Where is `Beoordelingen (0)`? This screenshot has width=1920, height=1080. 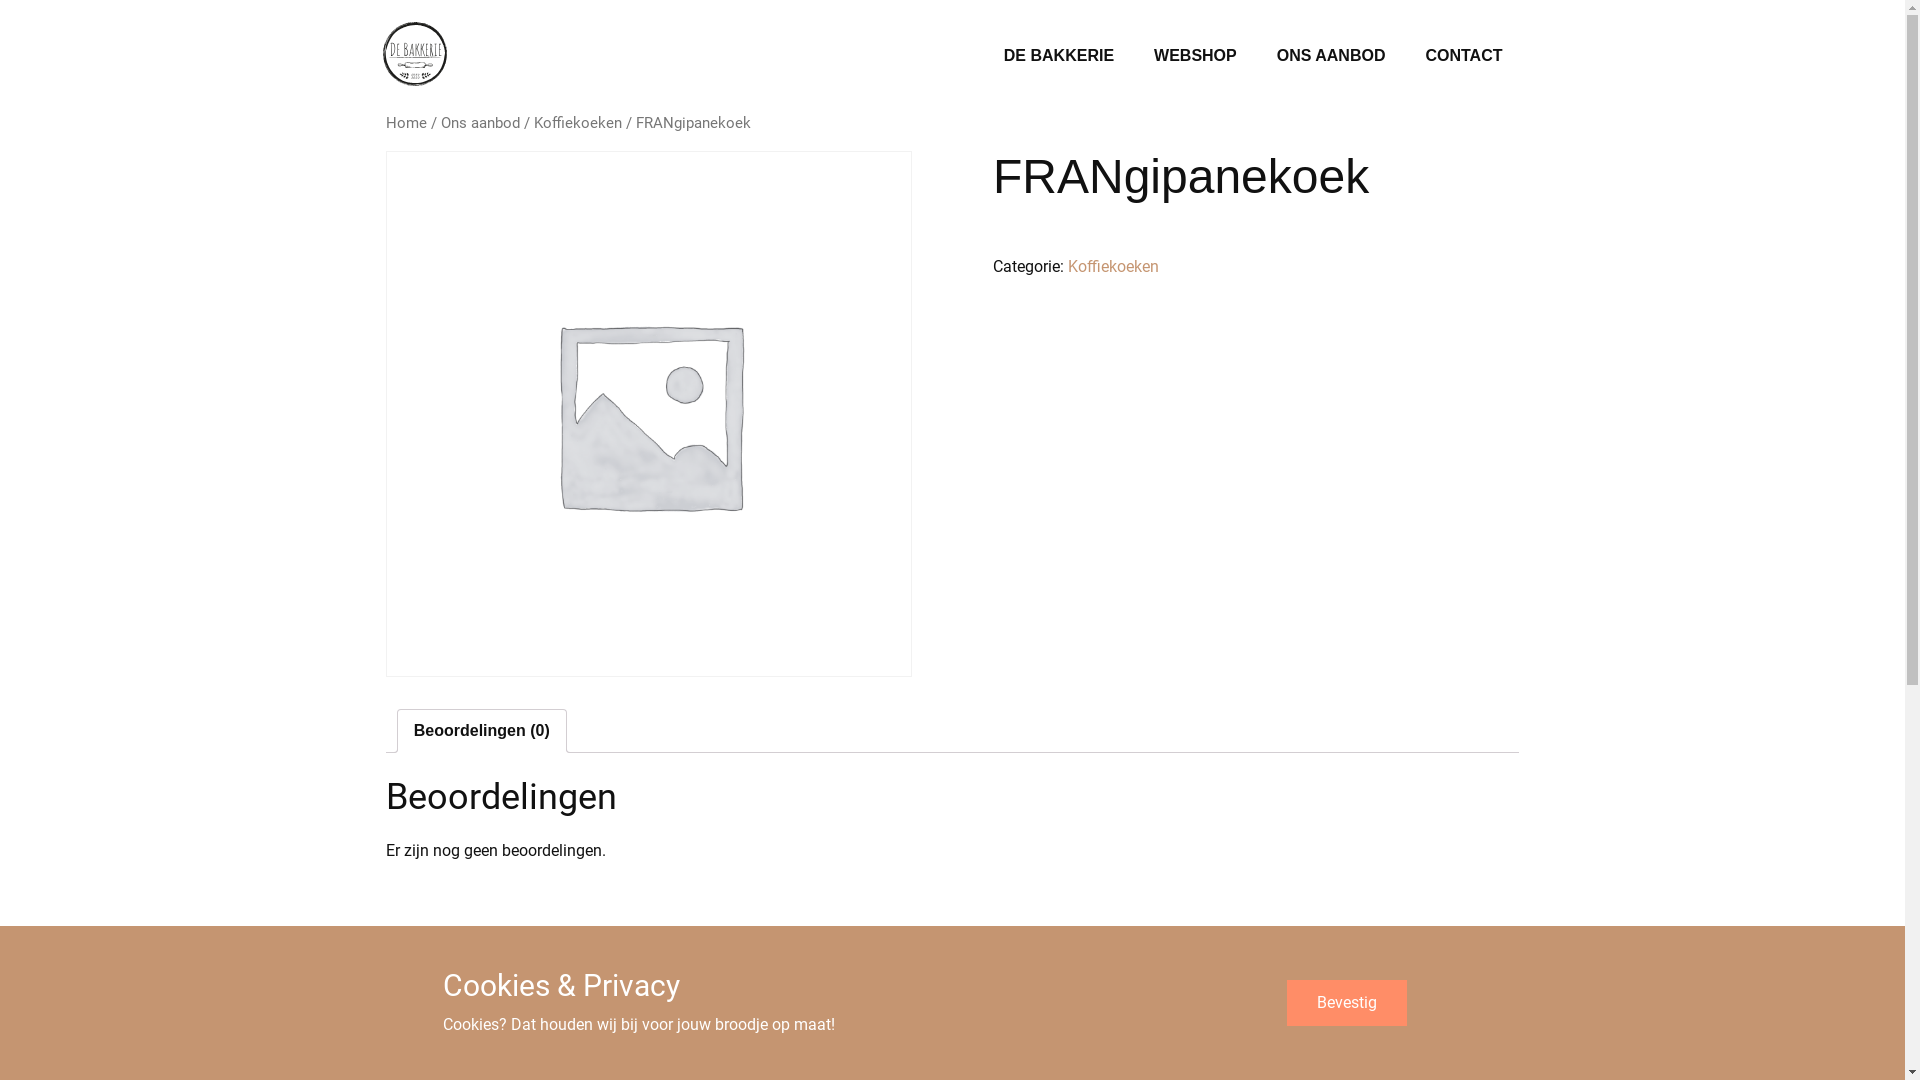 Beoordelingen (0) is located at coordinates (482, 731).